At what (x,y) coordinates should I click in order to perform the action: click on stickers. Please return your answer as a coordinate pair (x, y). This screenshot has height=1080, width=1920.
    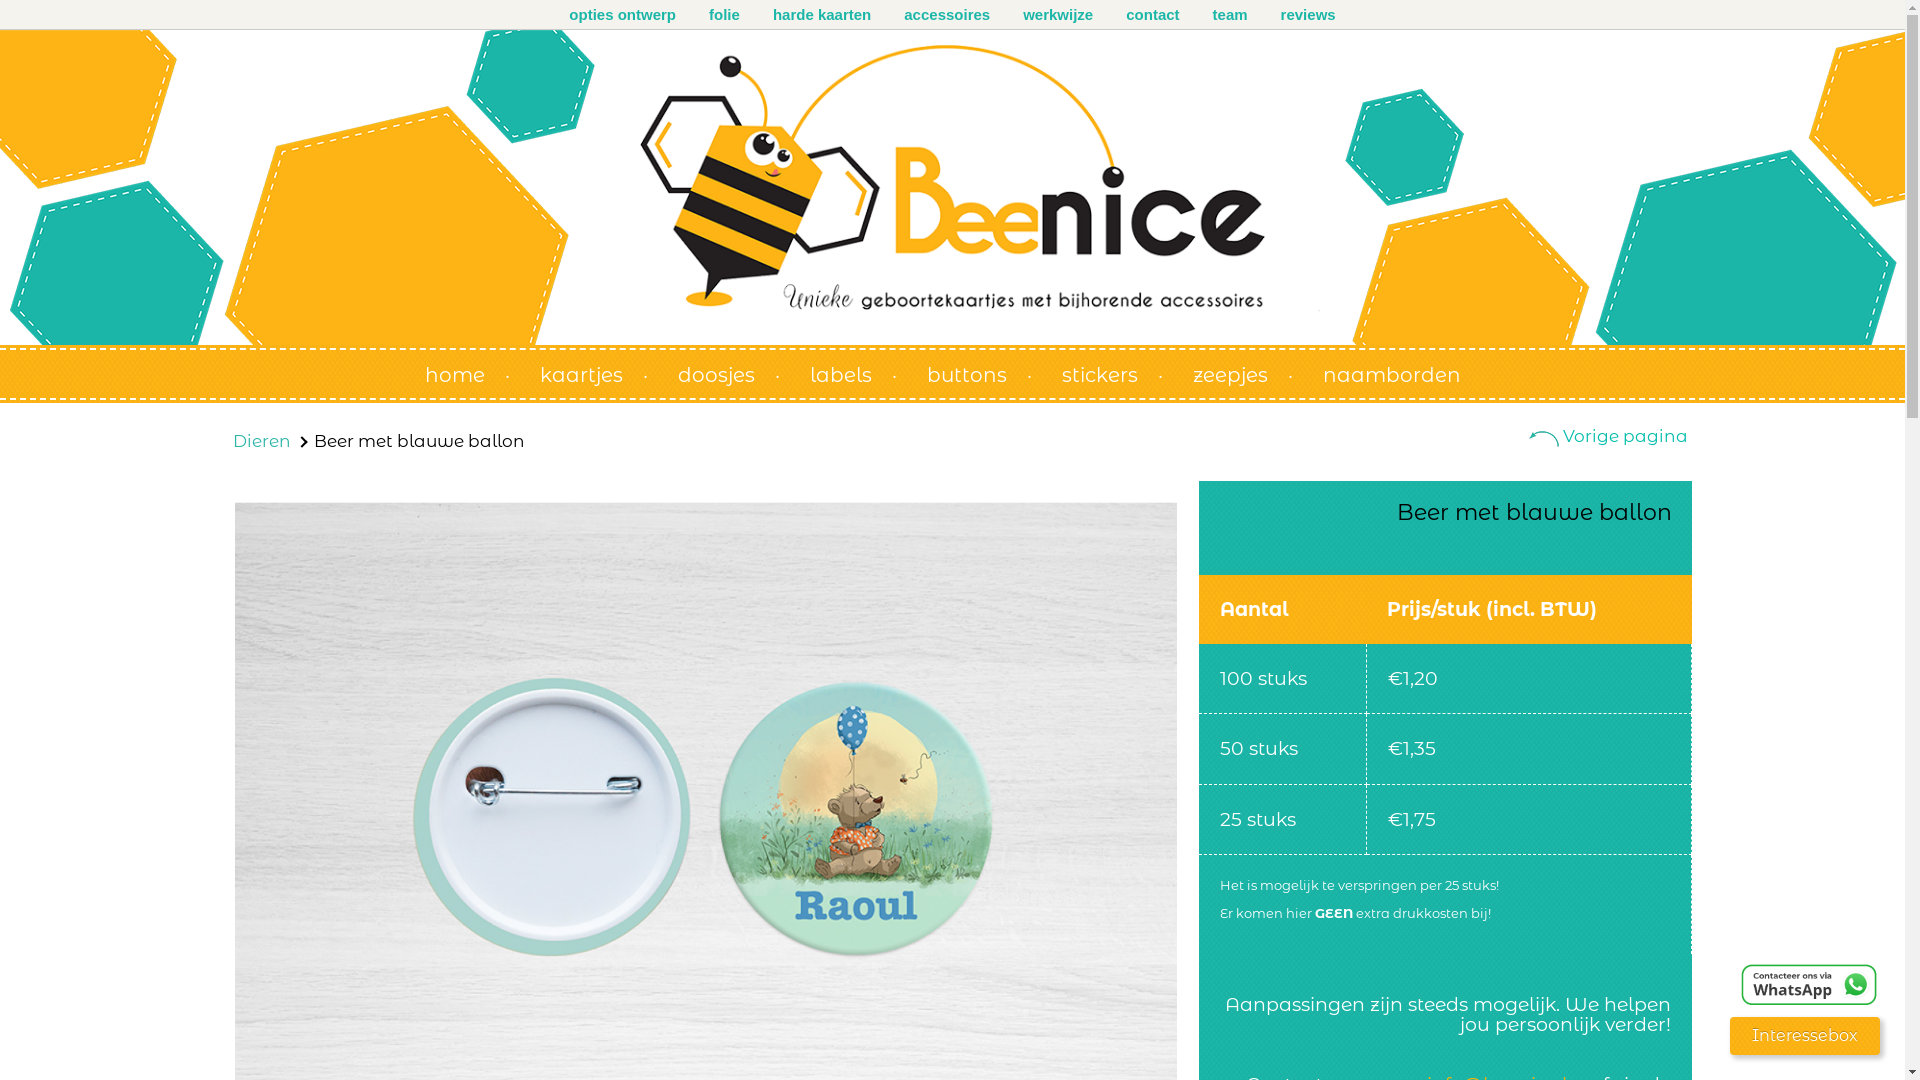
    Looking at the image, I should click on (1112, 371).